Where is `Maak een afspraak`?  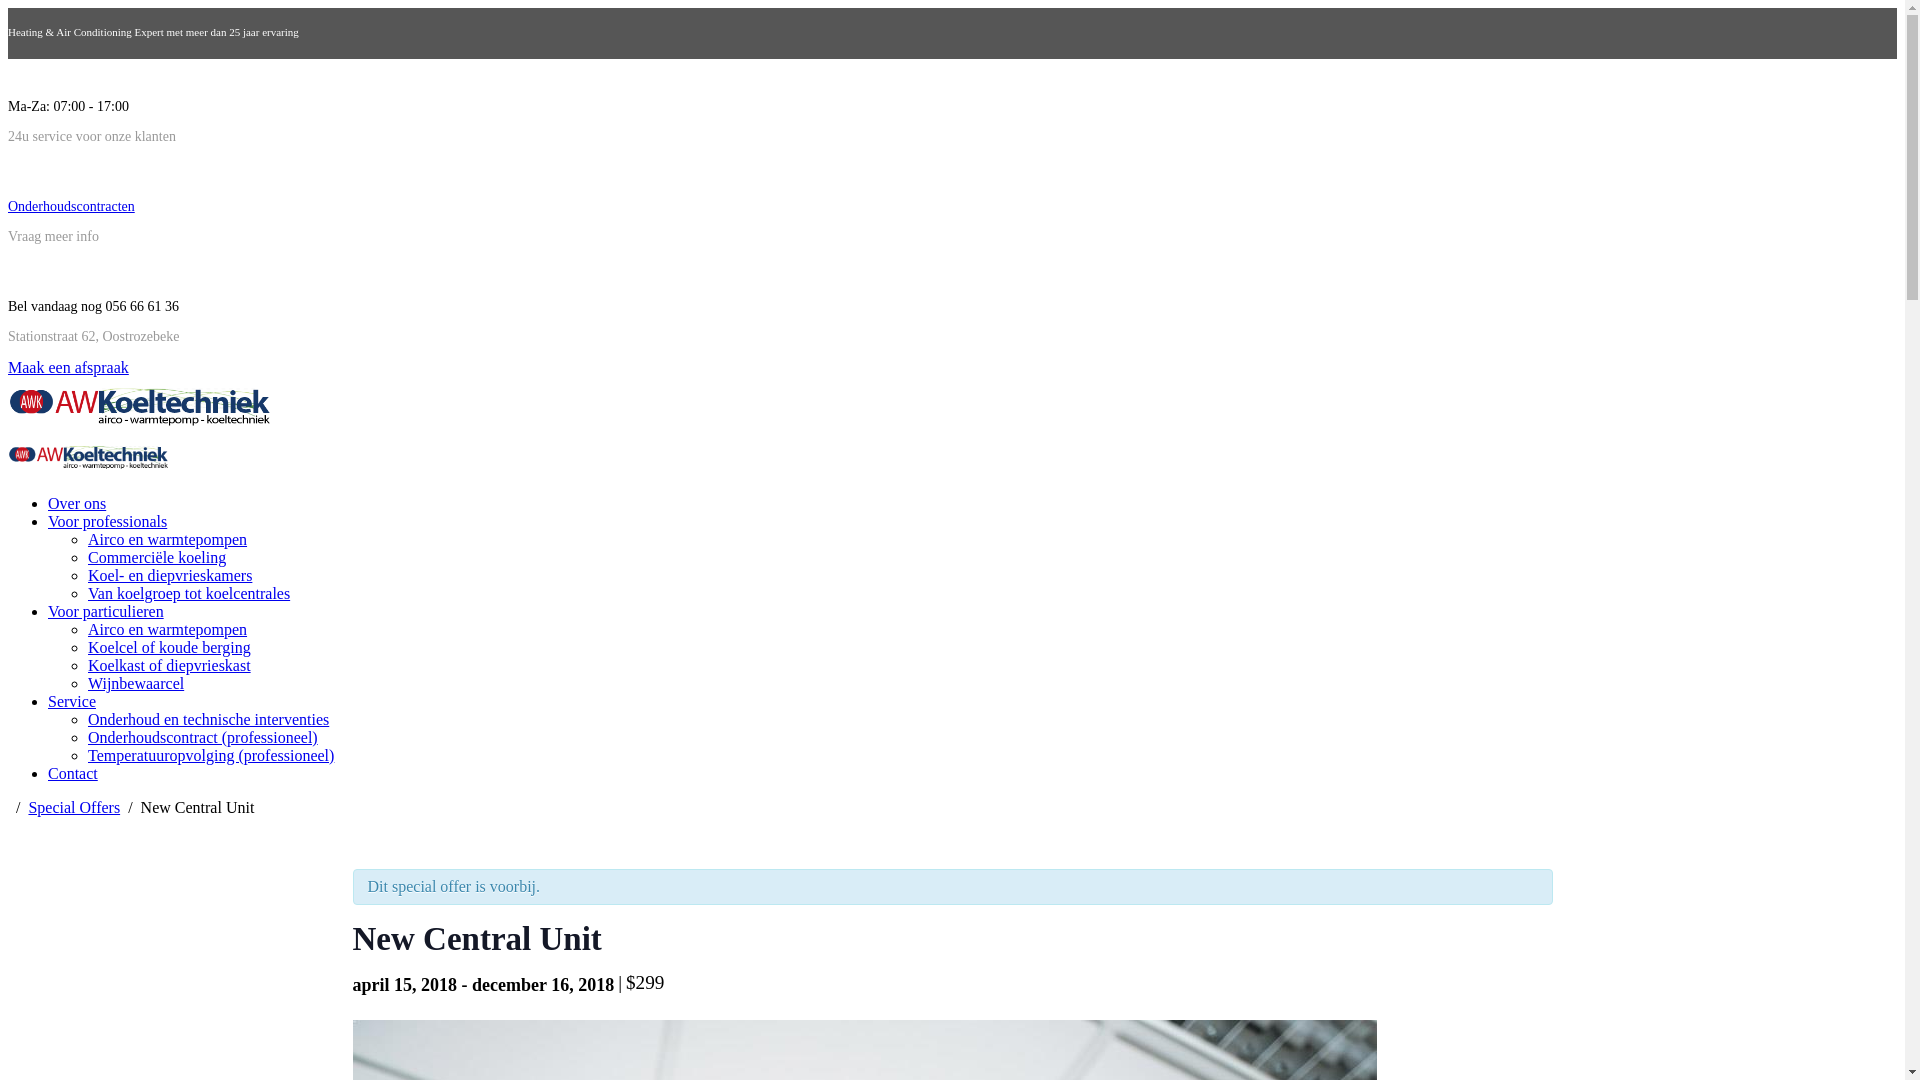 Maak een afspraak is located at coordinates (68, 368).